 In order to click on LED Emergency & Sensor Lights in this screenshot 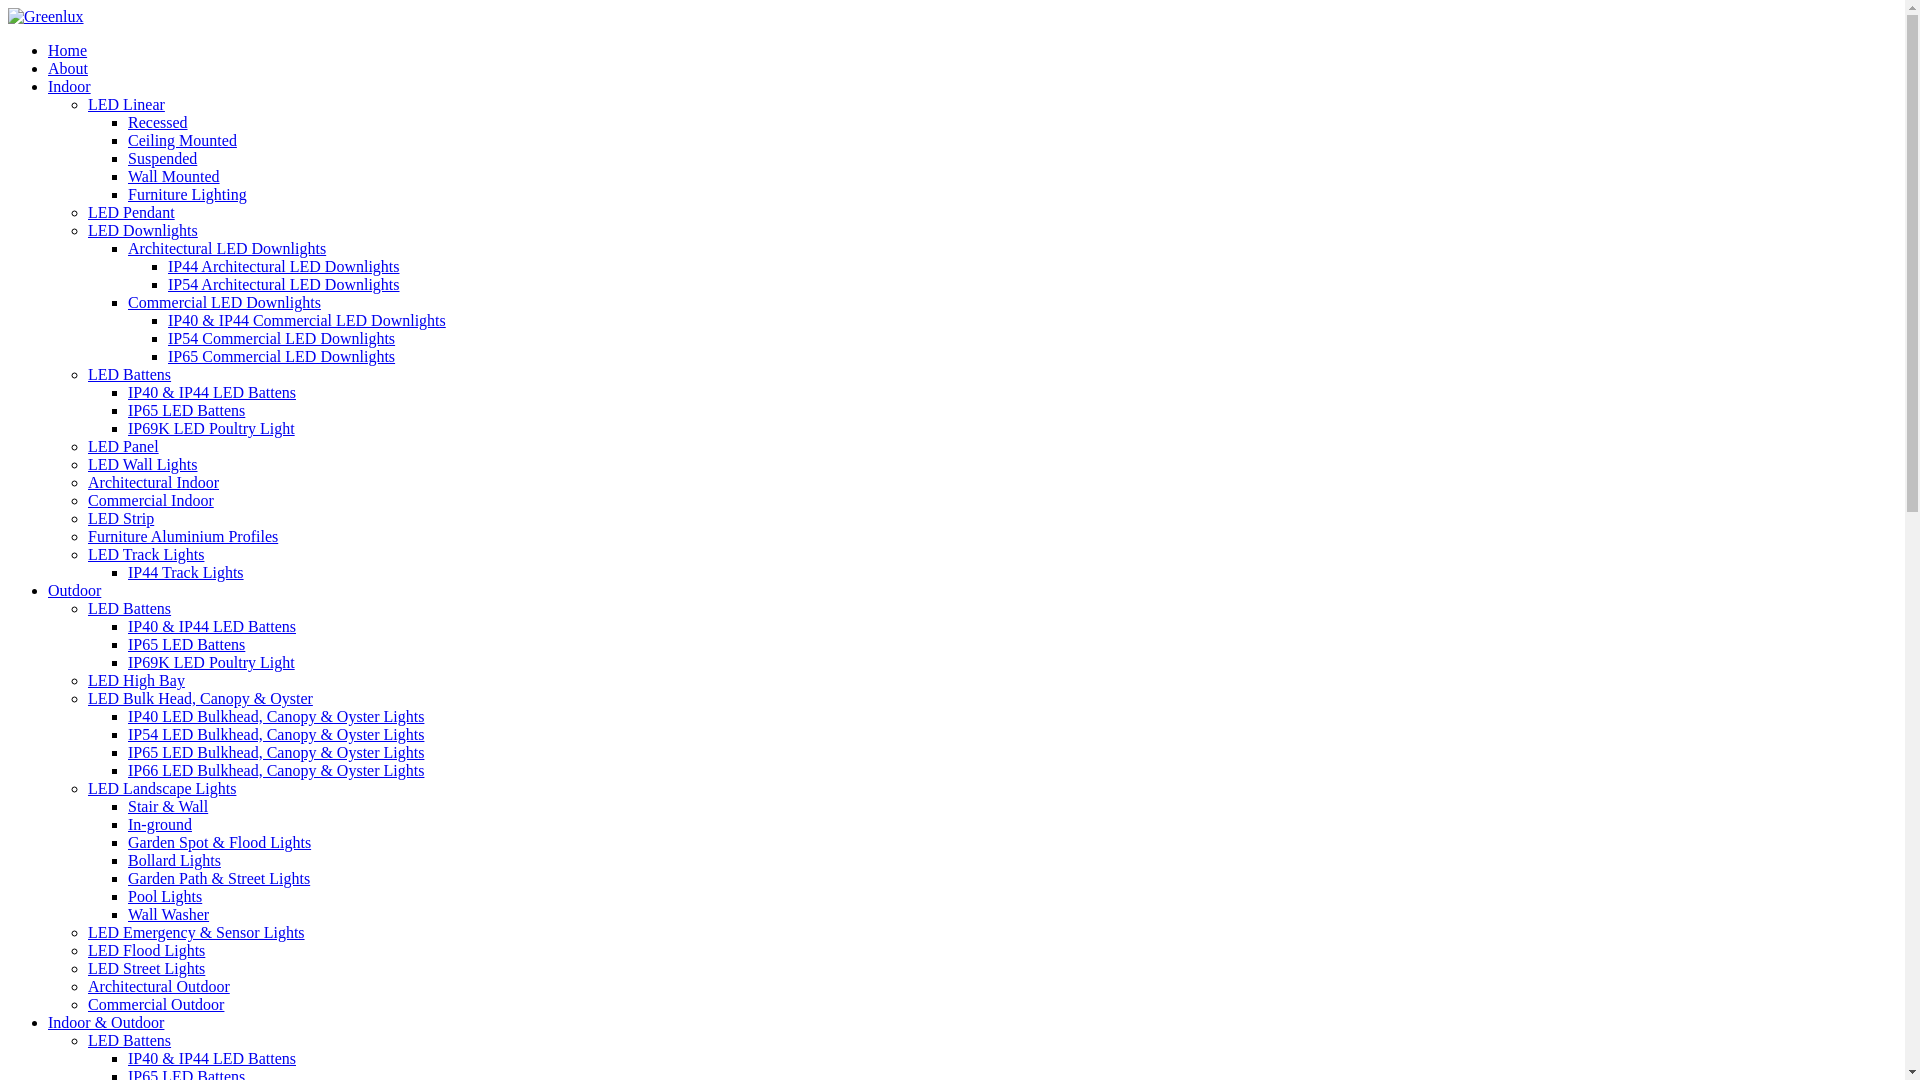, I will do `click(196, 932)`.